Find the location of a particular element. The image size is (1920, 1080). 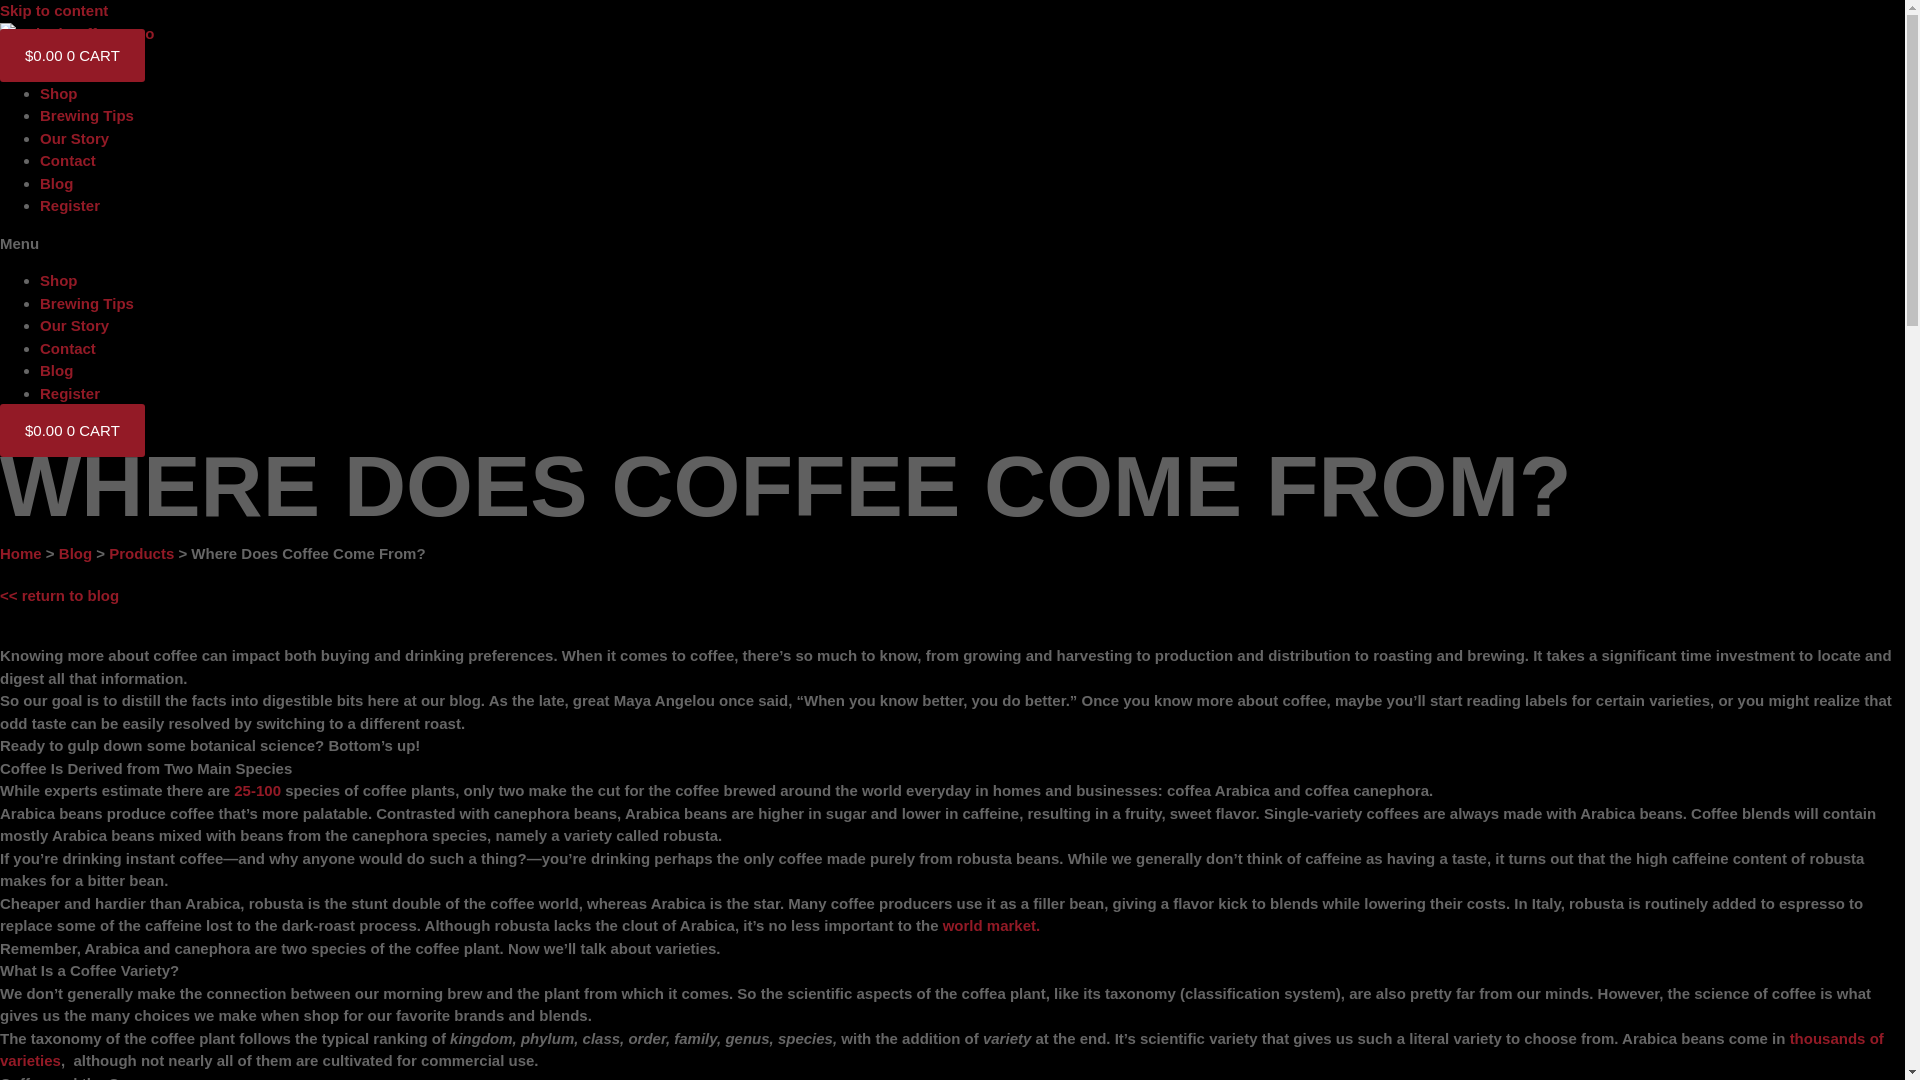

Our Story is located at coordinates (74, 325).